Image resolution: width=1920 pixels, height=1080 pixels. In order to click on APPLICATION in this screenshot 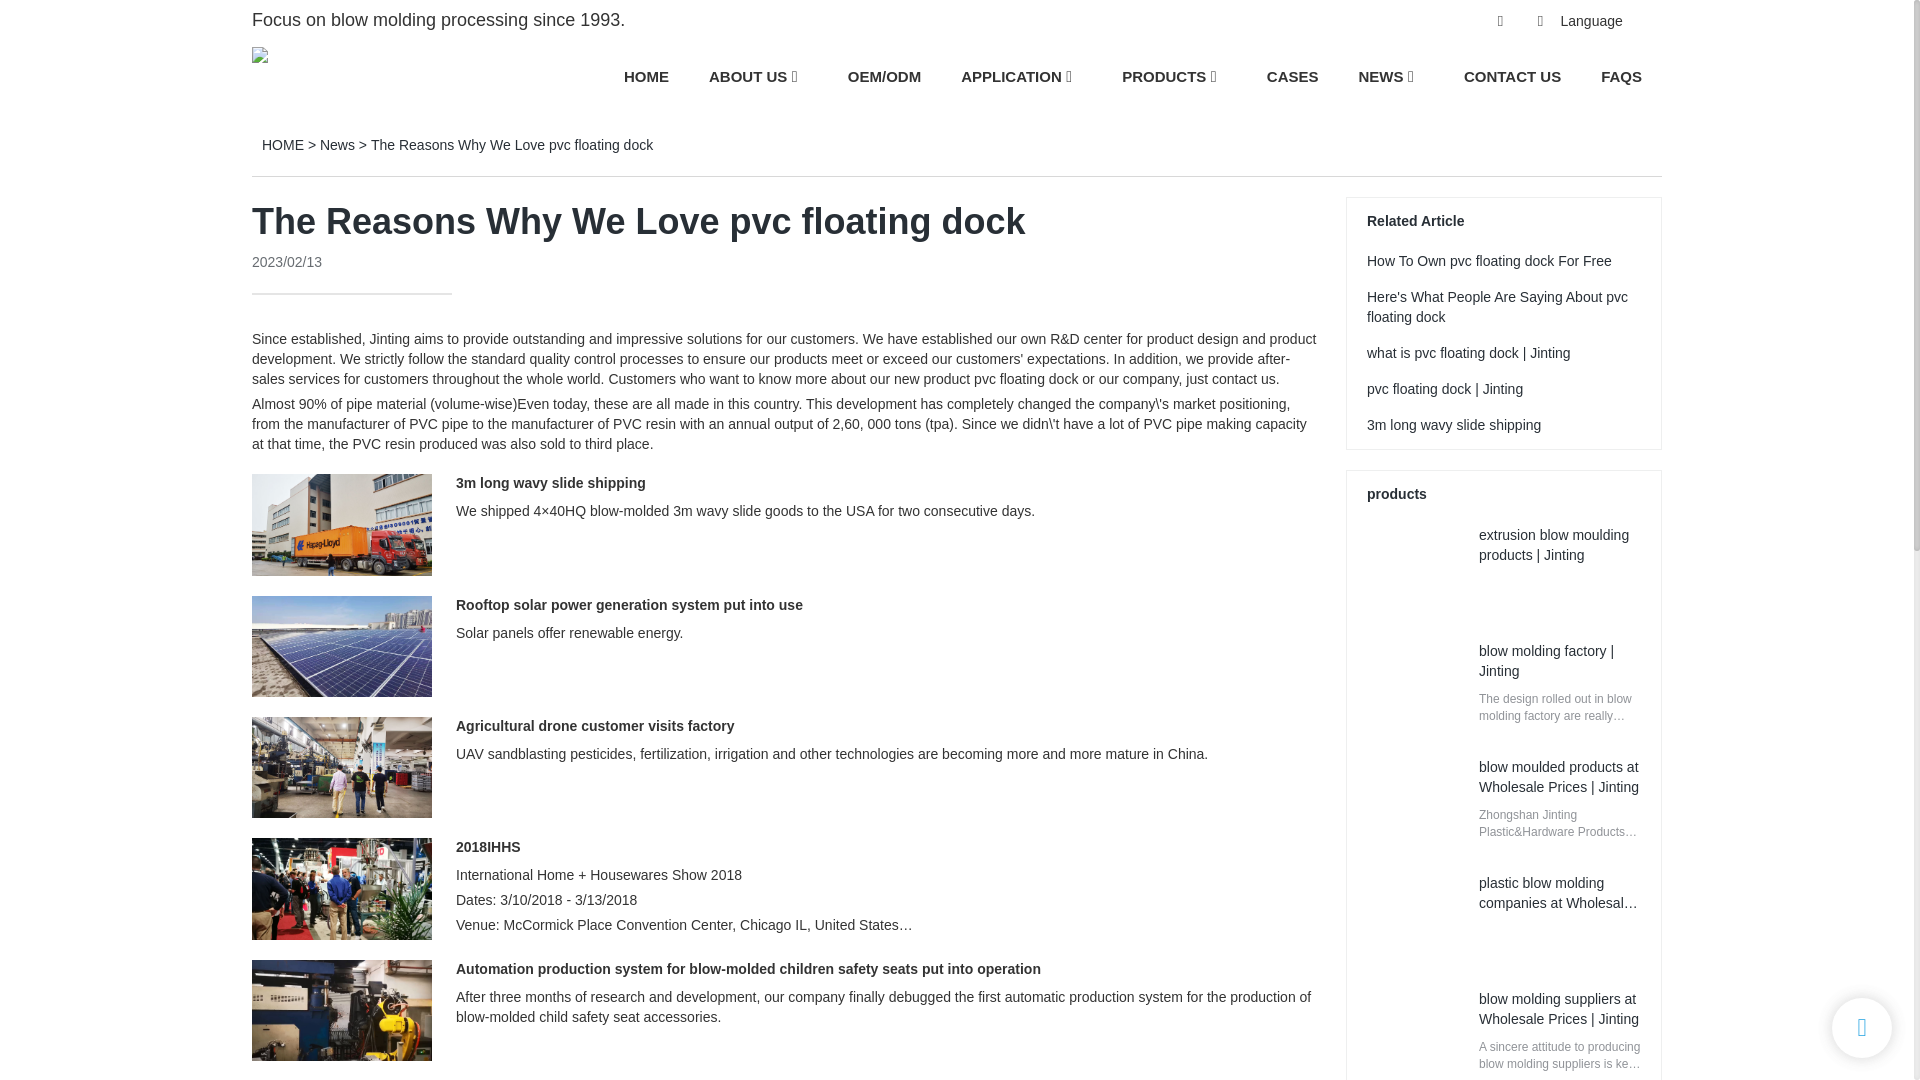, I will do `click(1011, 76)`.